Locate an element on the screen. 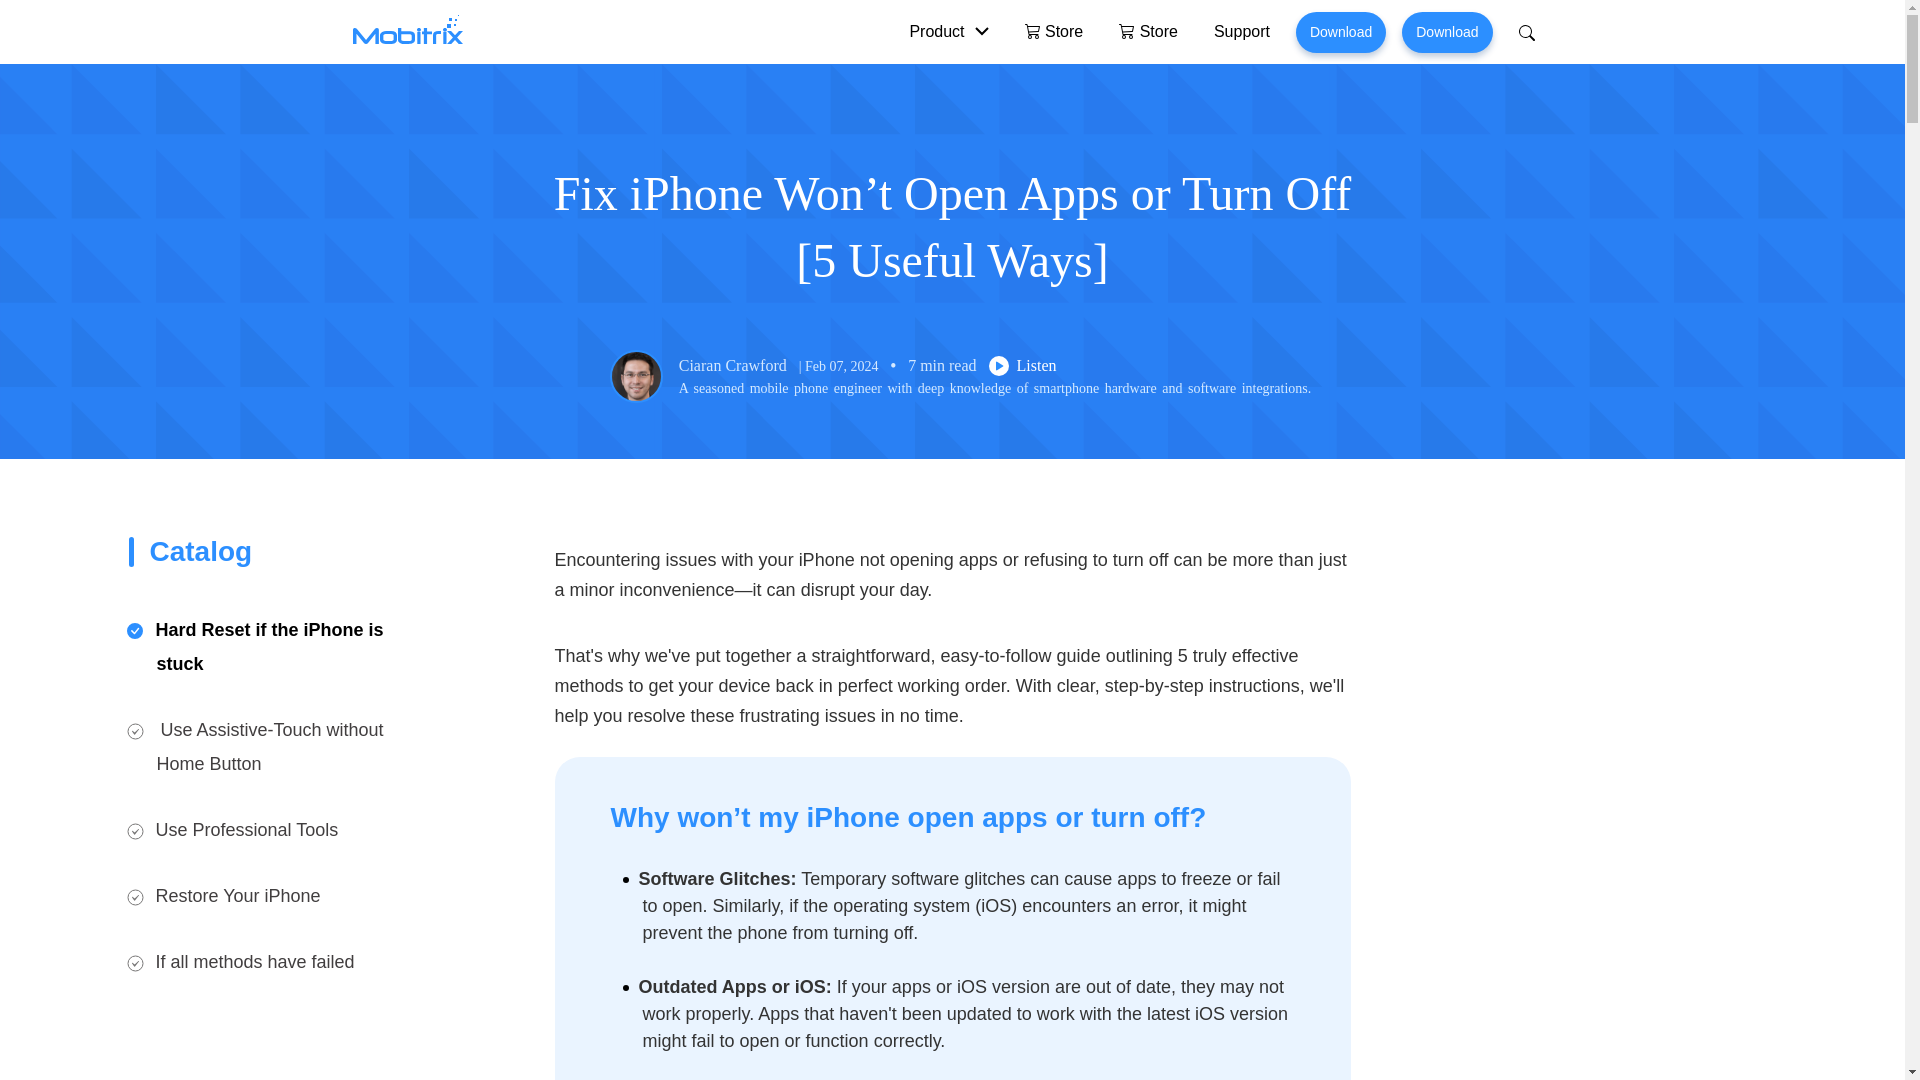 This screenshot has width=1920, height=1080. Ciaran Crawford is located at coordinates (733, 366).